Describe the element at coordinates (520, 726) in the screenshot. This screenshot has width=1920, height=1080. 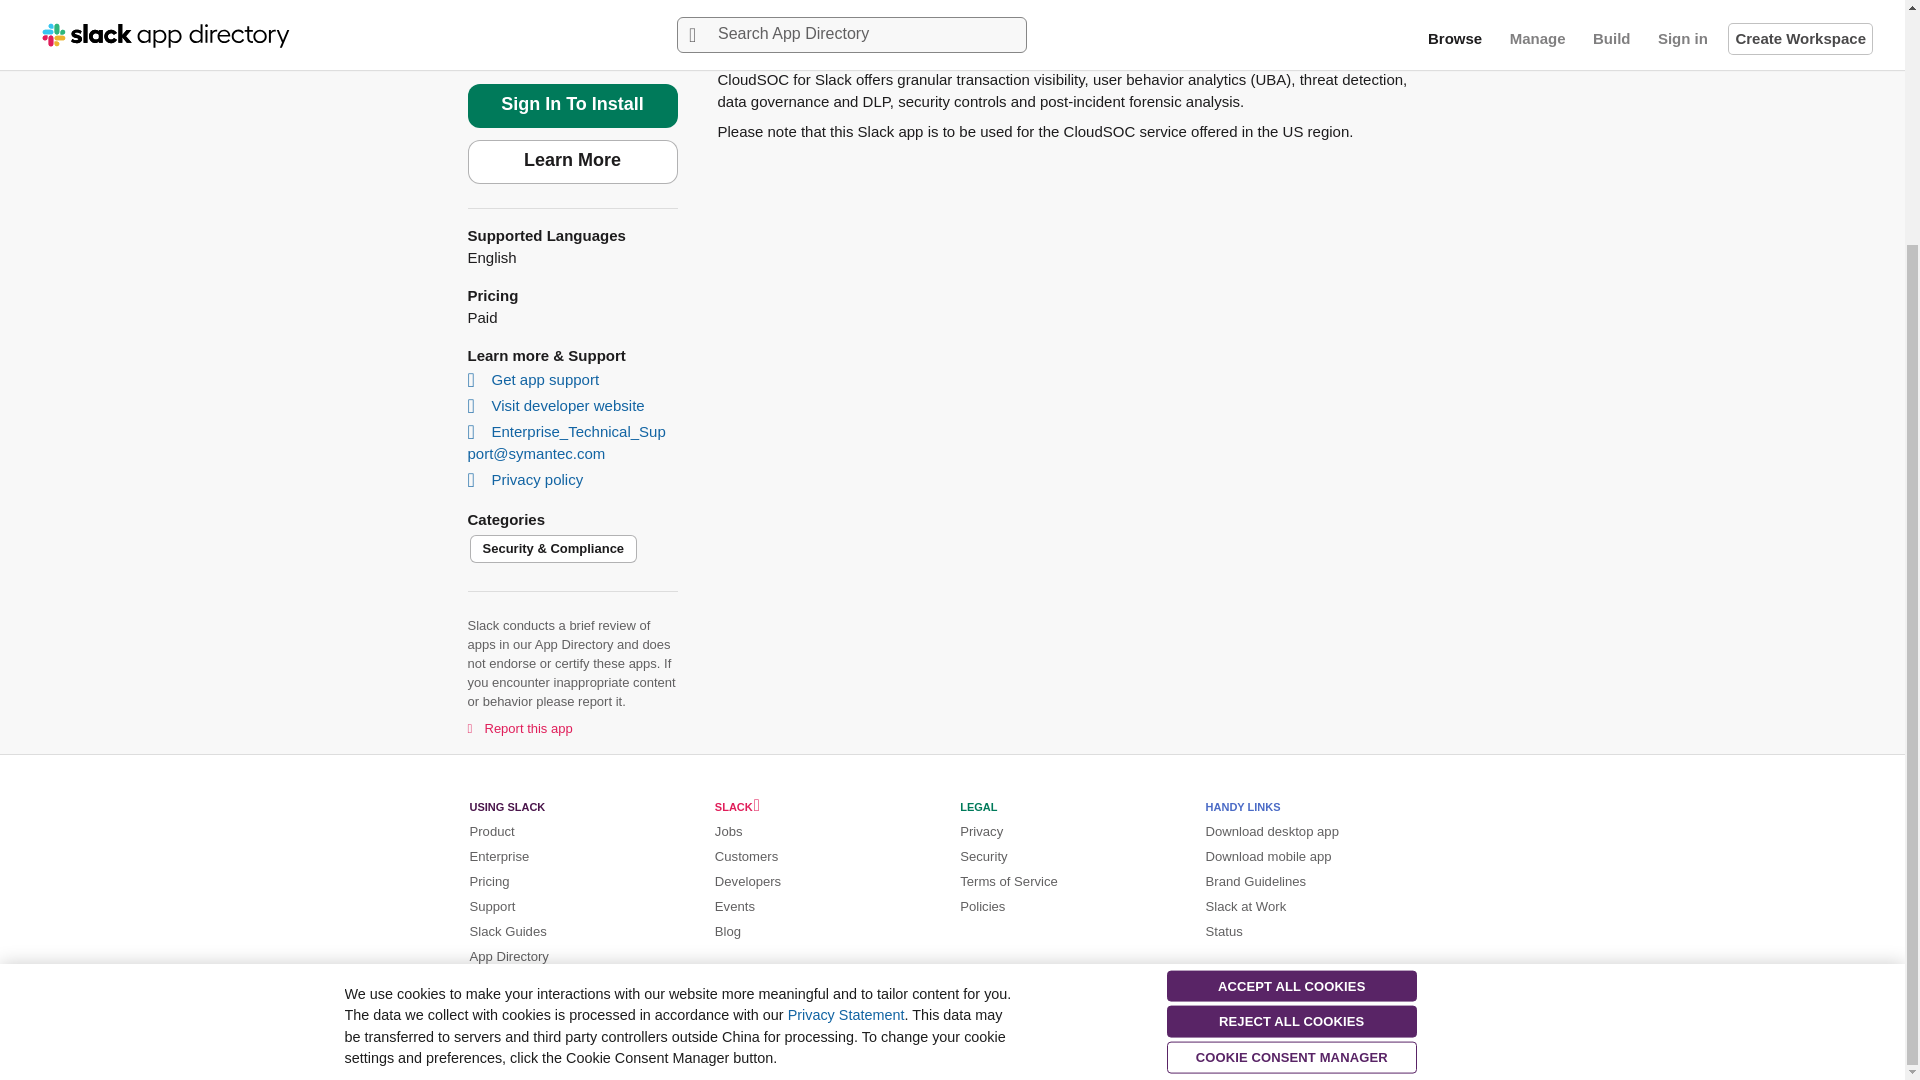
I see `Report this app` at that location.